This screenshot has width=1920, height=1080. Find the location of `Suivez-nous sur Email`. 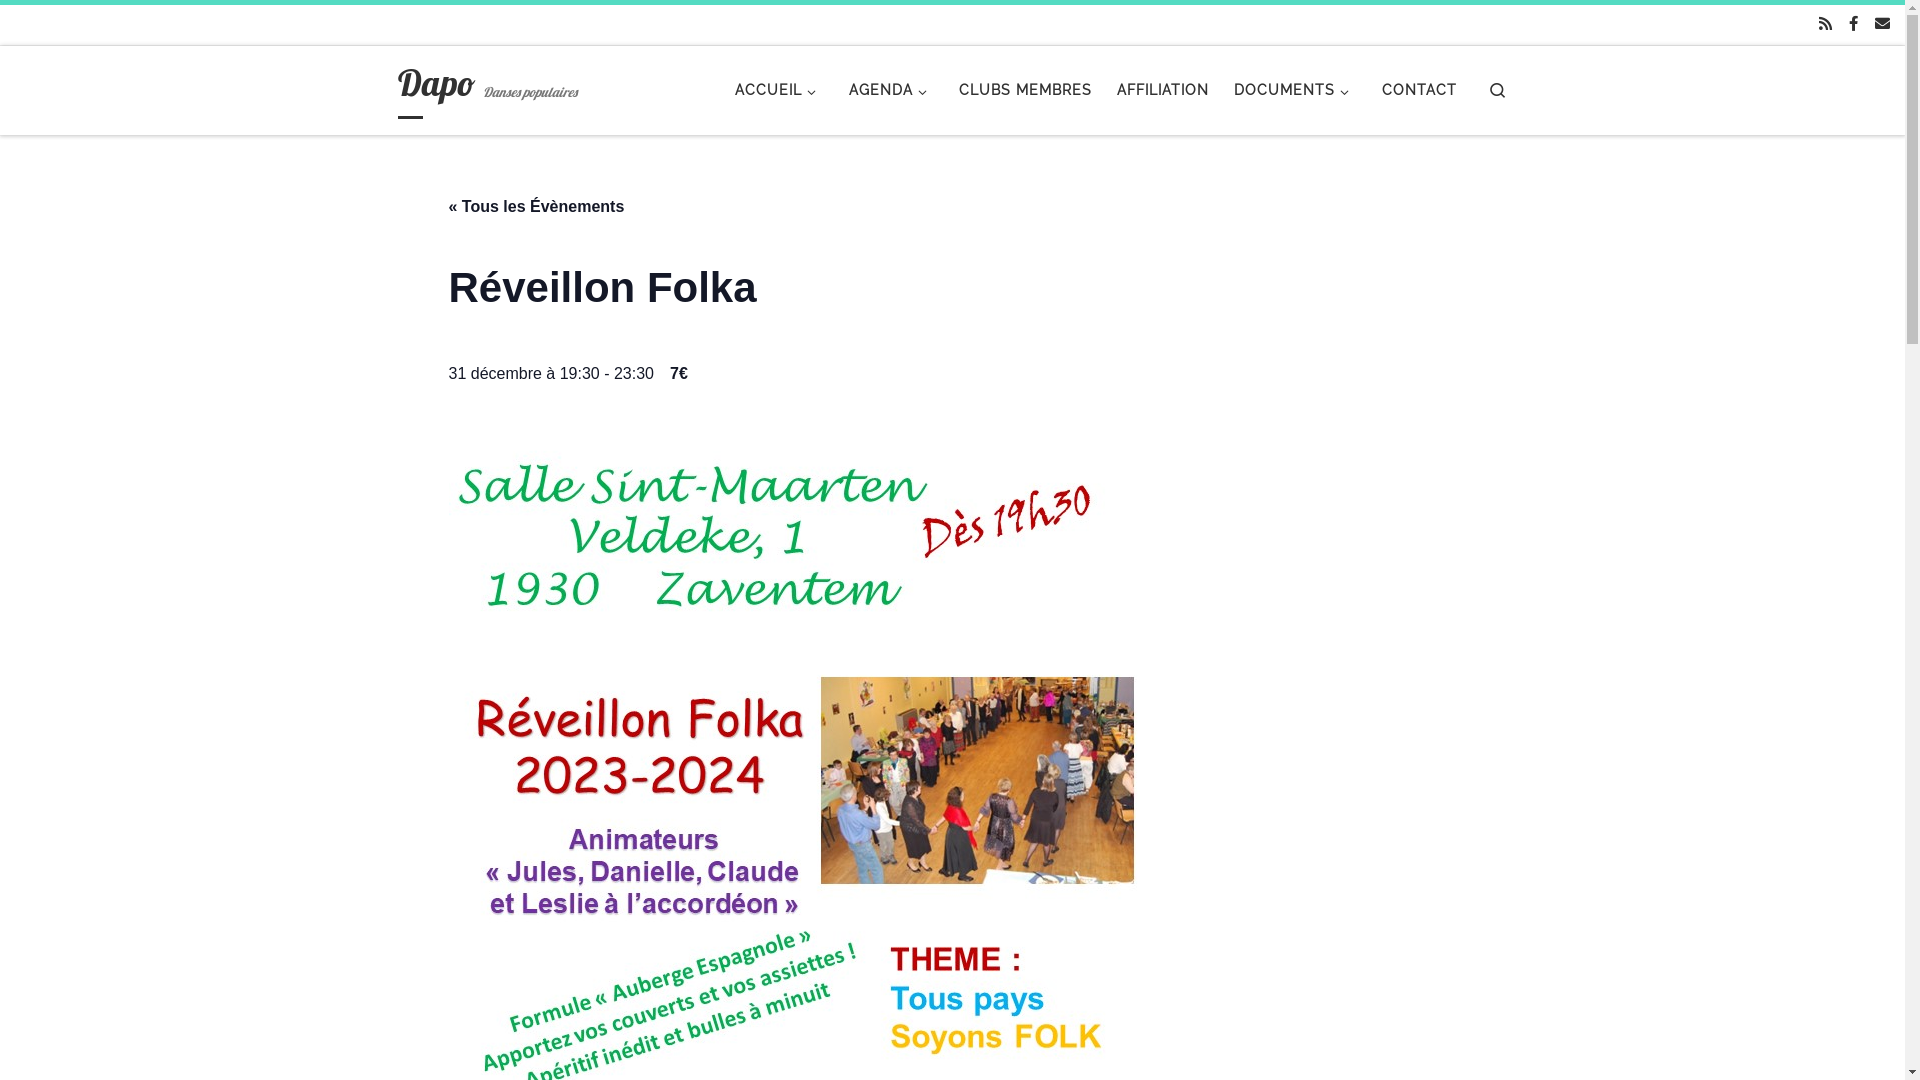

Suivez-nous sur Email is located at coordinates (1882, 24).